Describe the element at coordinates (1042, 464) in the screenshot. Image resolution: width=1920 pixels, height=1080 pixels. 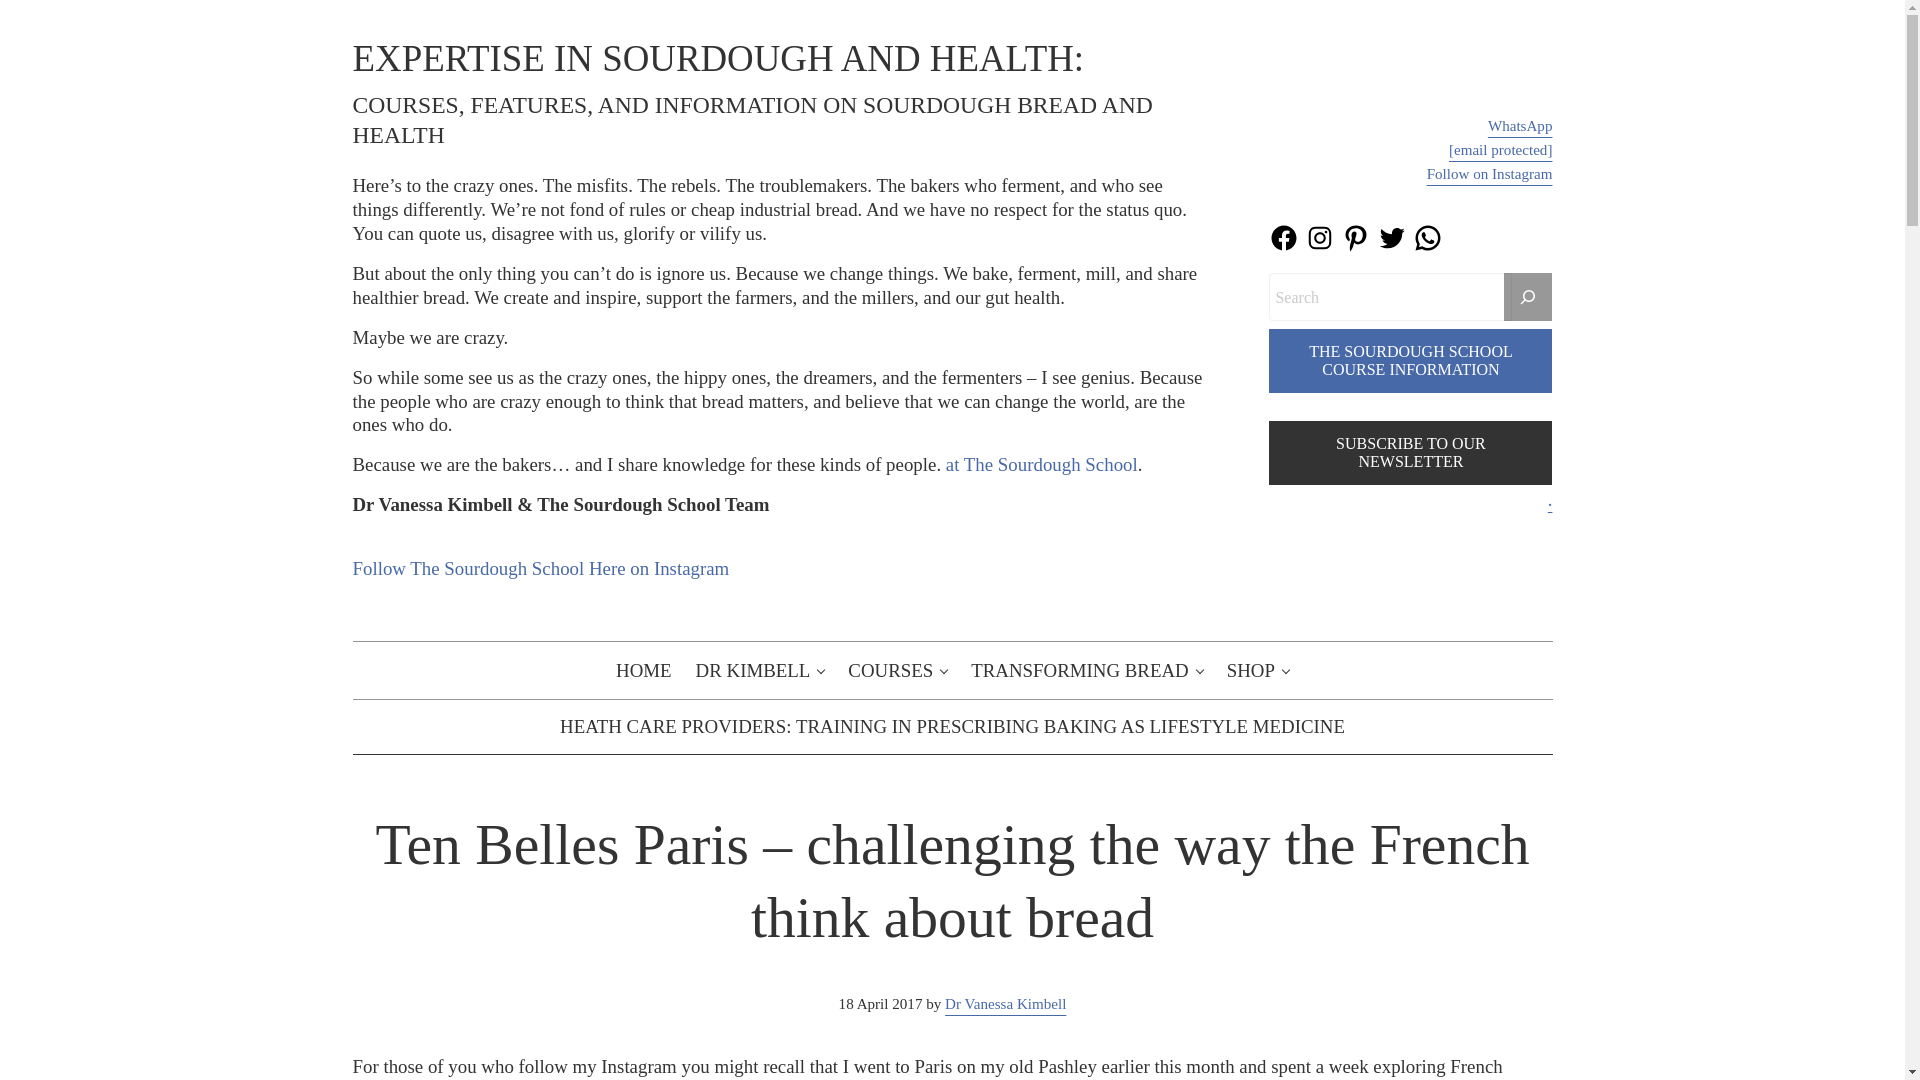
I see `at The Sourdough School` at that location.